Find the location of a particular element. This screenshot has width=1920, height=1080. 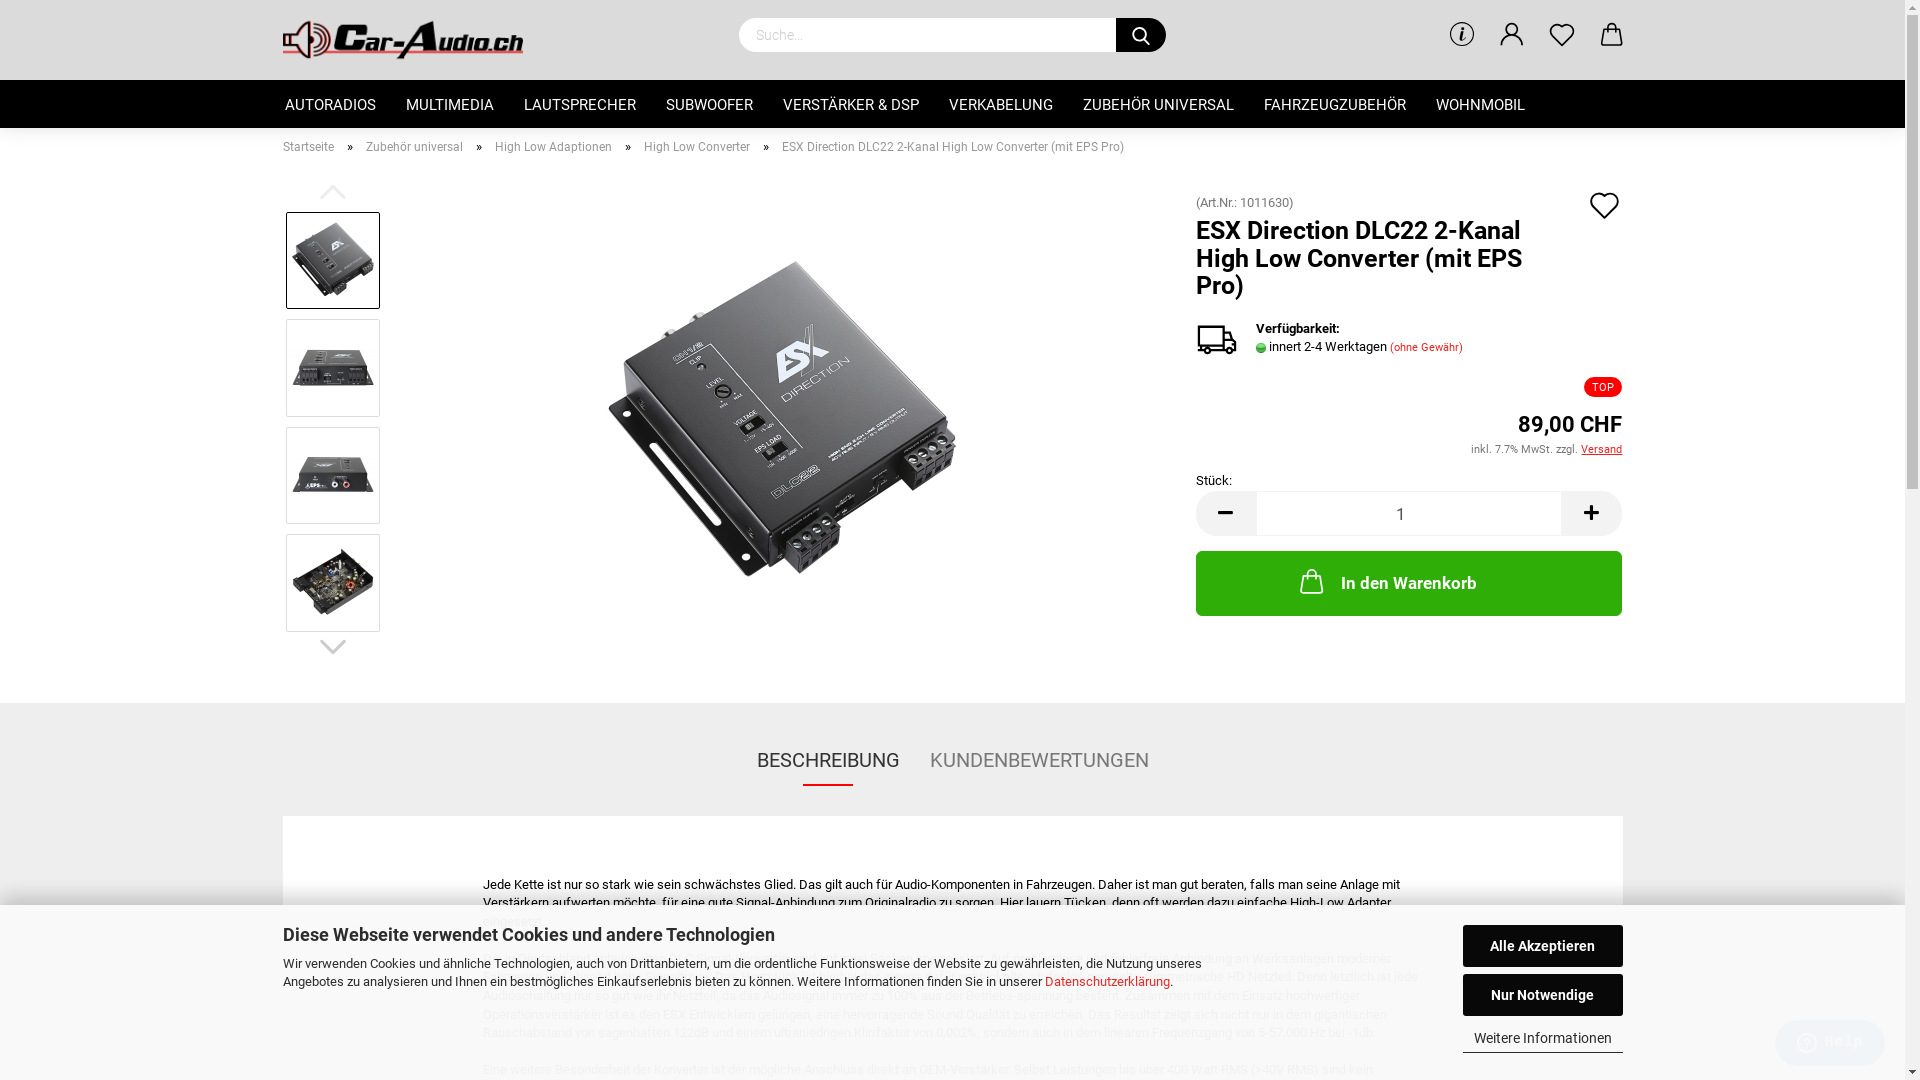

High Low Adaptionen is located at coordinates (552, 147).